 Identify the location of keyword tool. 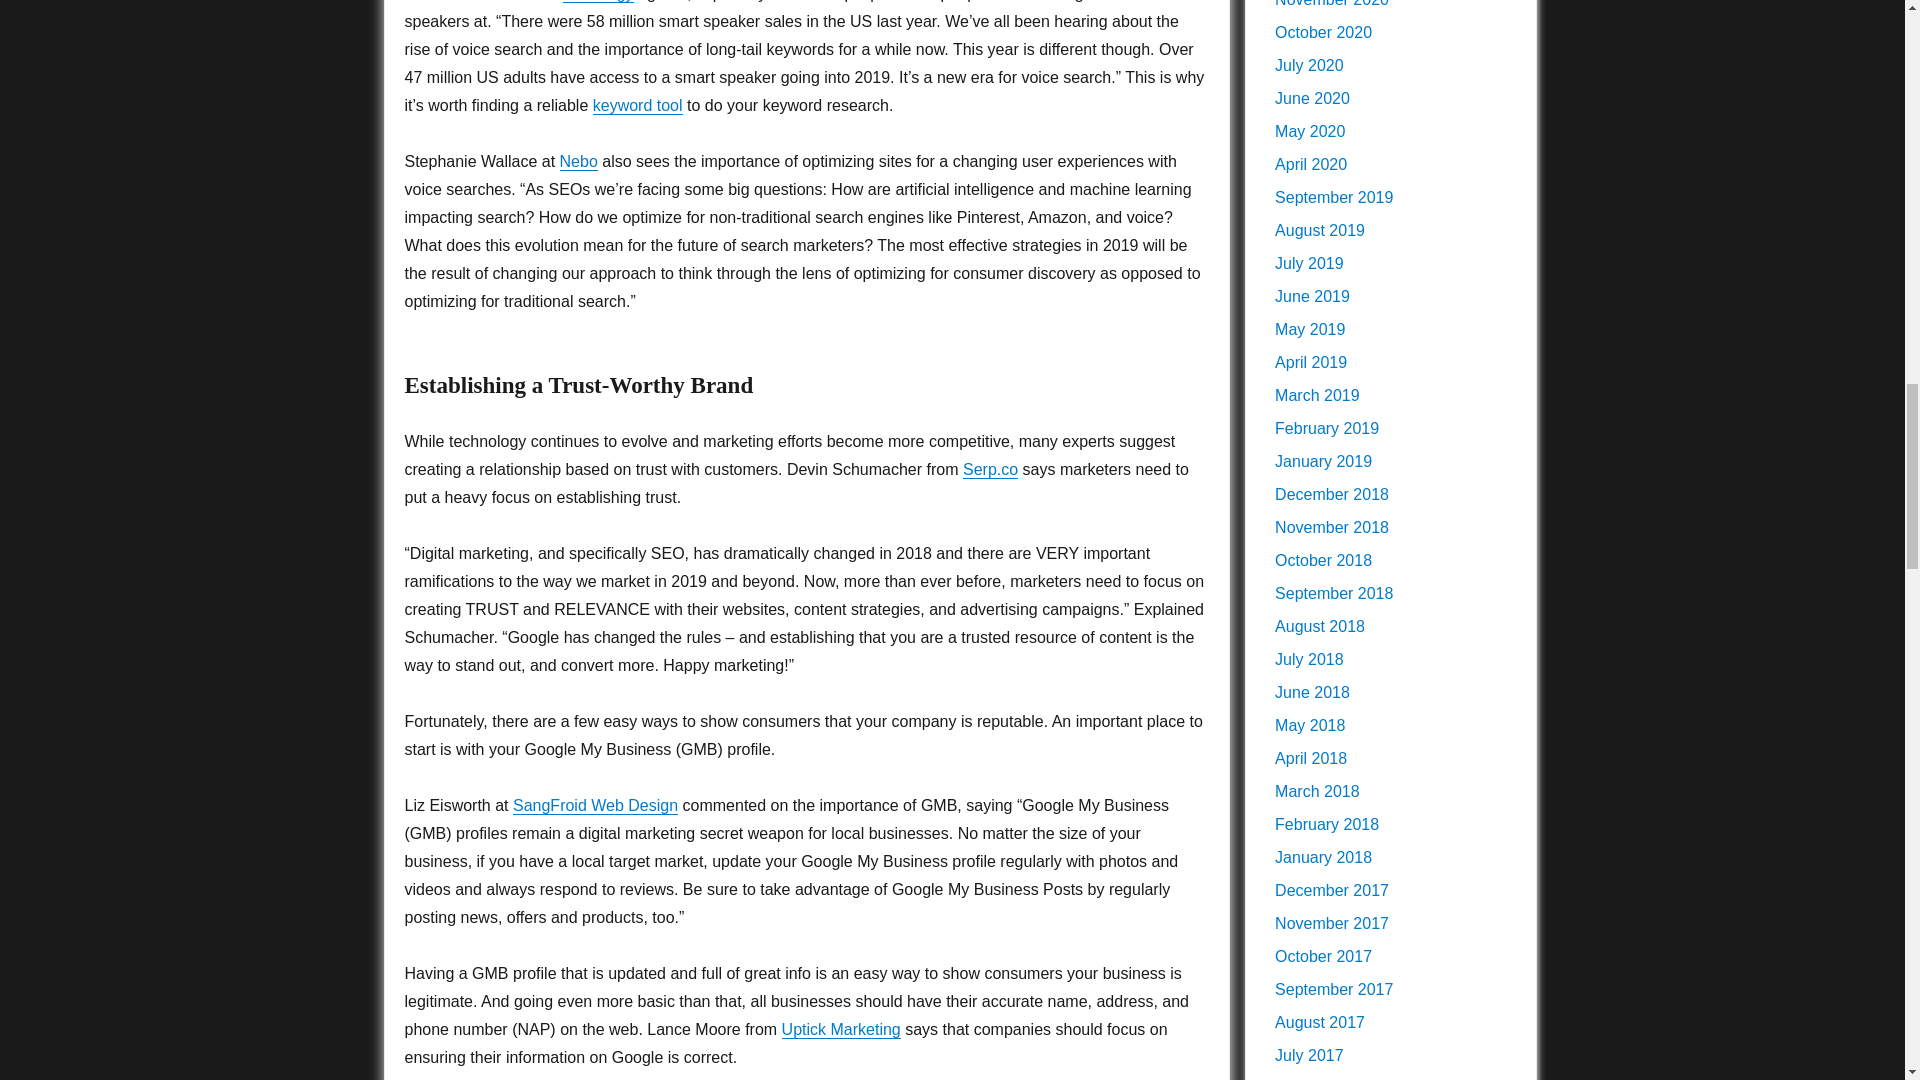
(638, 106).